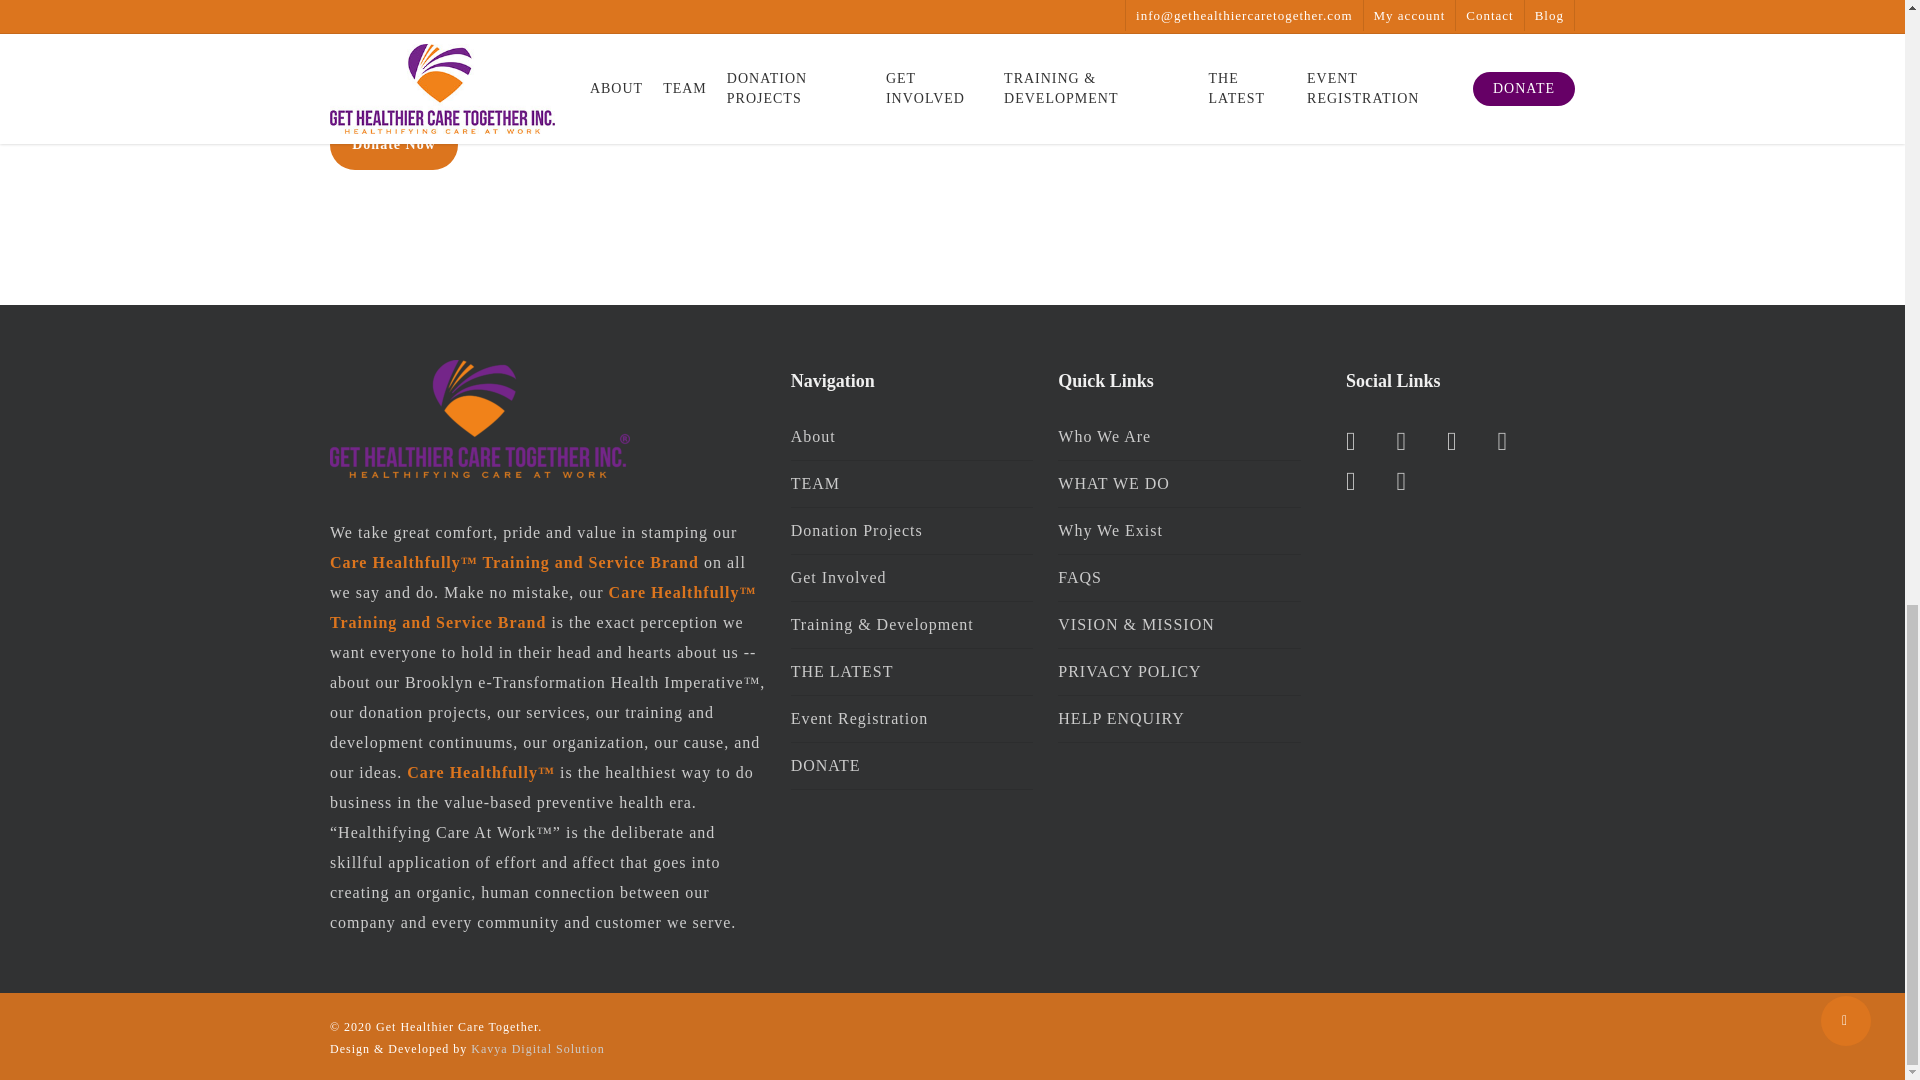 The width and height of the screenshot is (1920, 1080). I want to click on Donate Now, so click(394, 144).